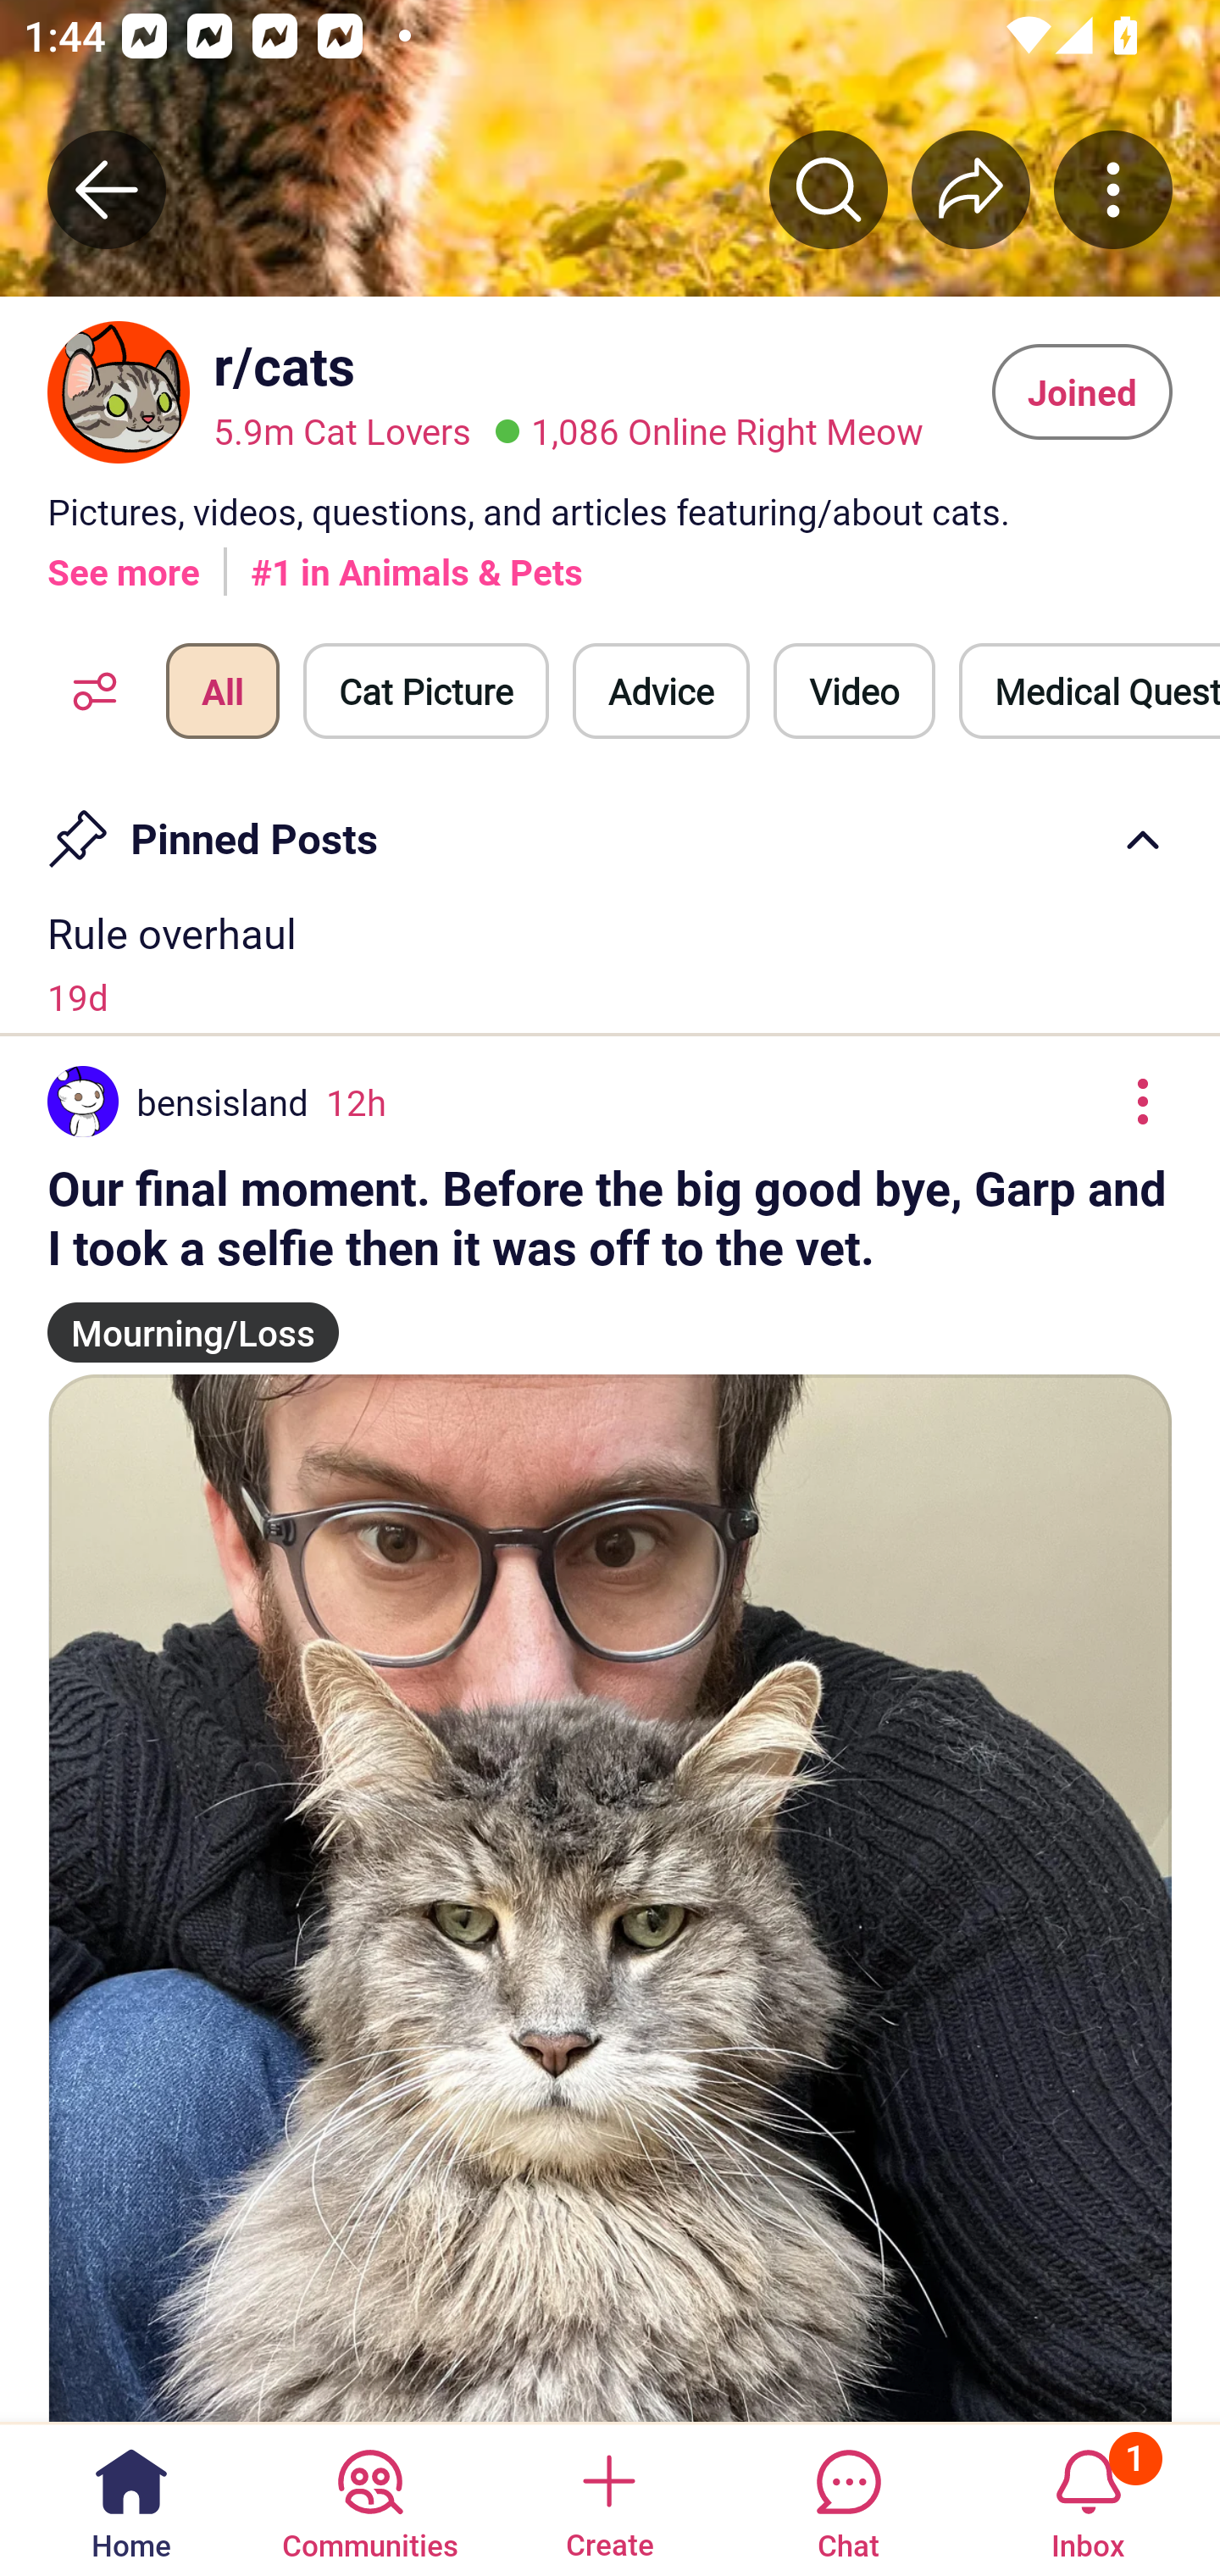 The image size is (1220, 2576). What do you see at coordinates (971, 189) in the screenshot?
I see `Share r/﻿cats` at bounding box center [971, 189].